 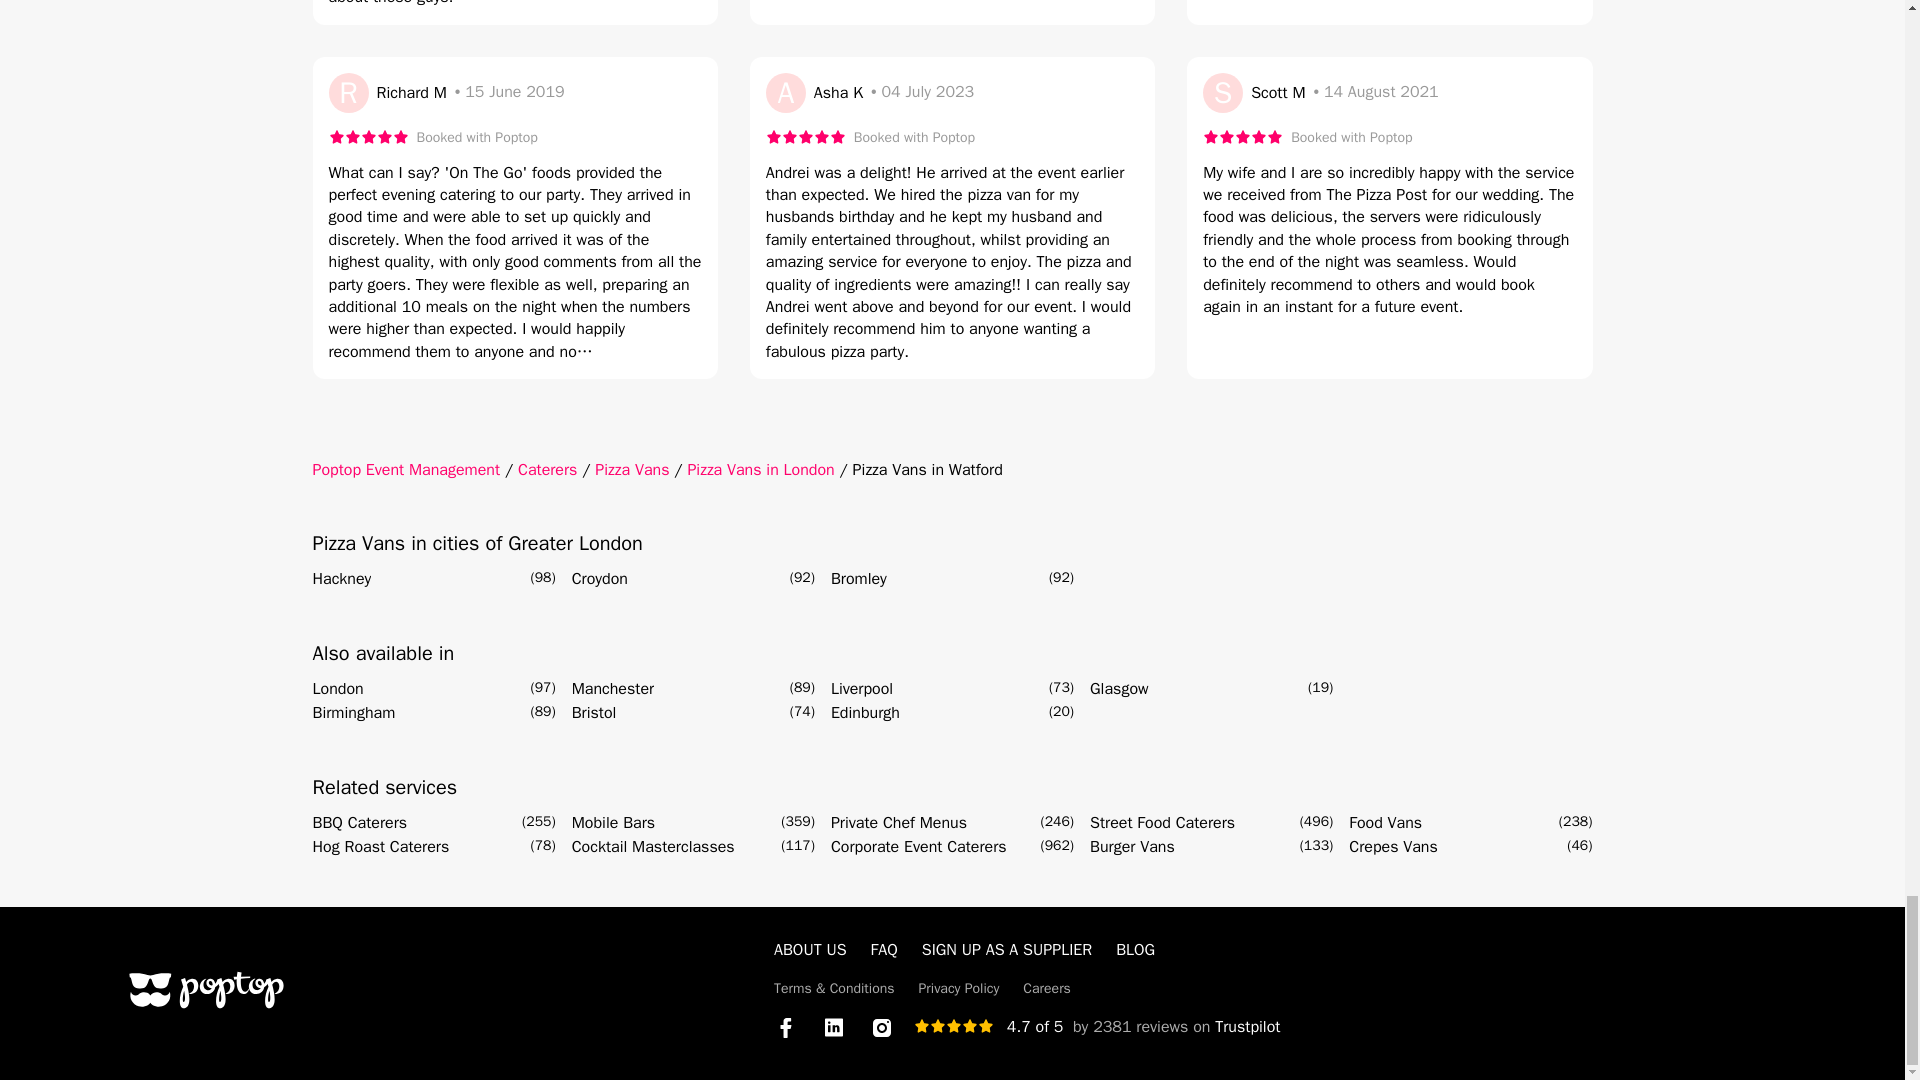 What do you see at coordinates (899, 822) in the screenshot?
I see `Private Chef Menus` at bounding box center [899, 822].